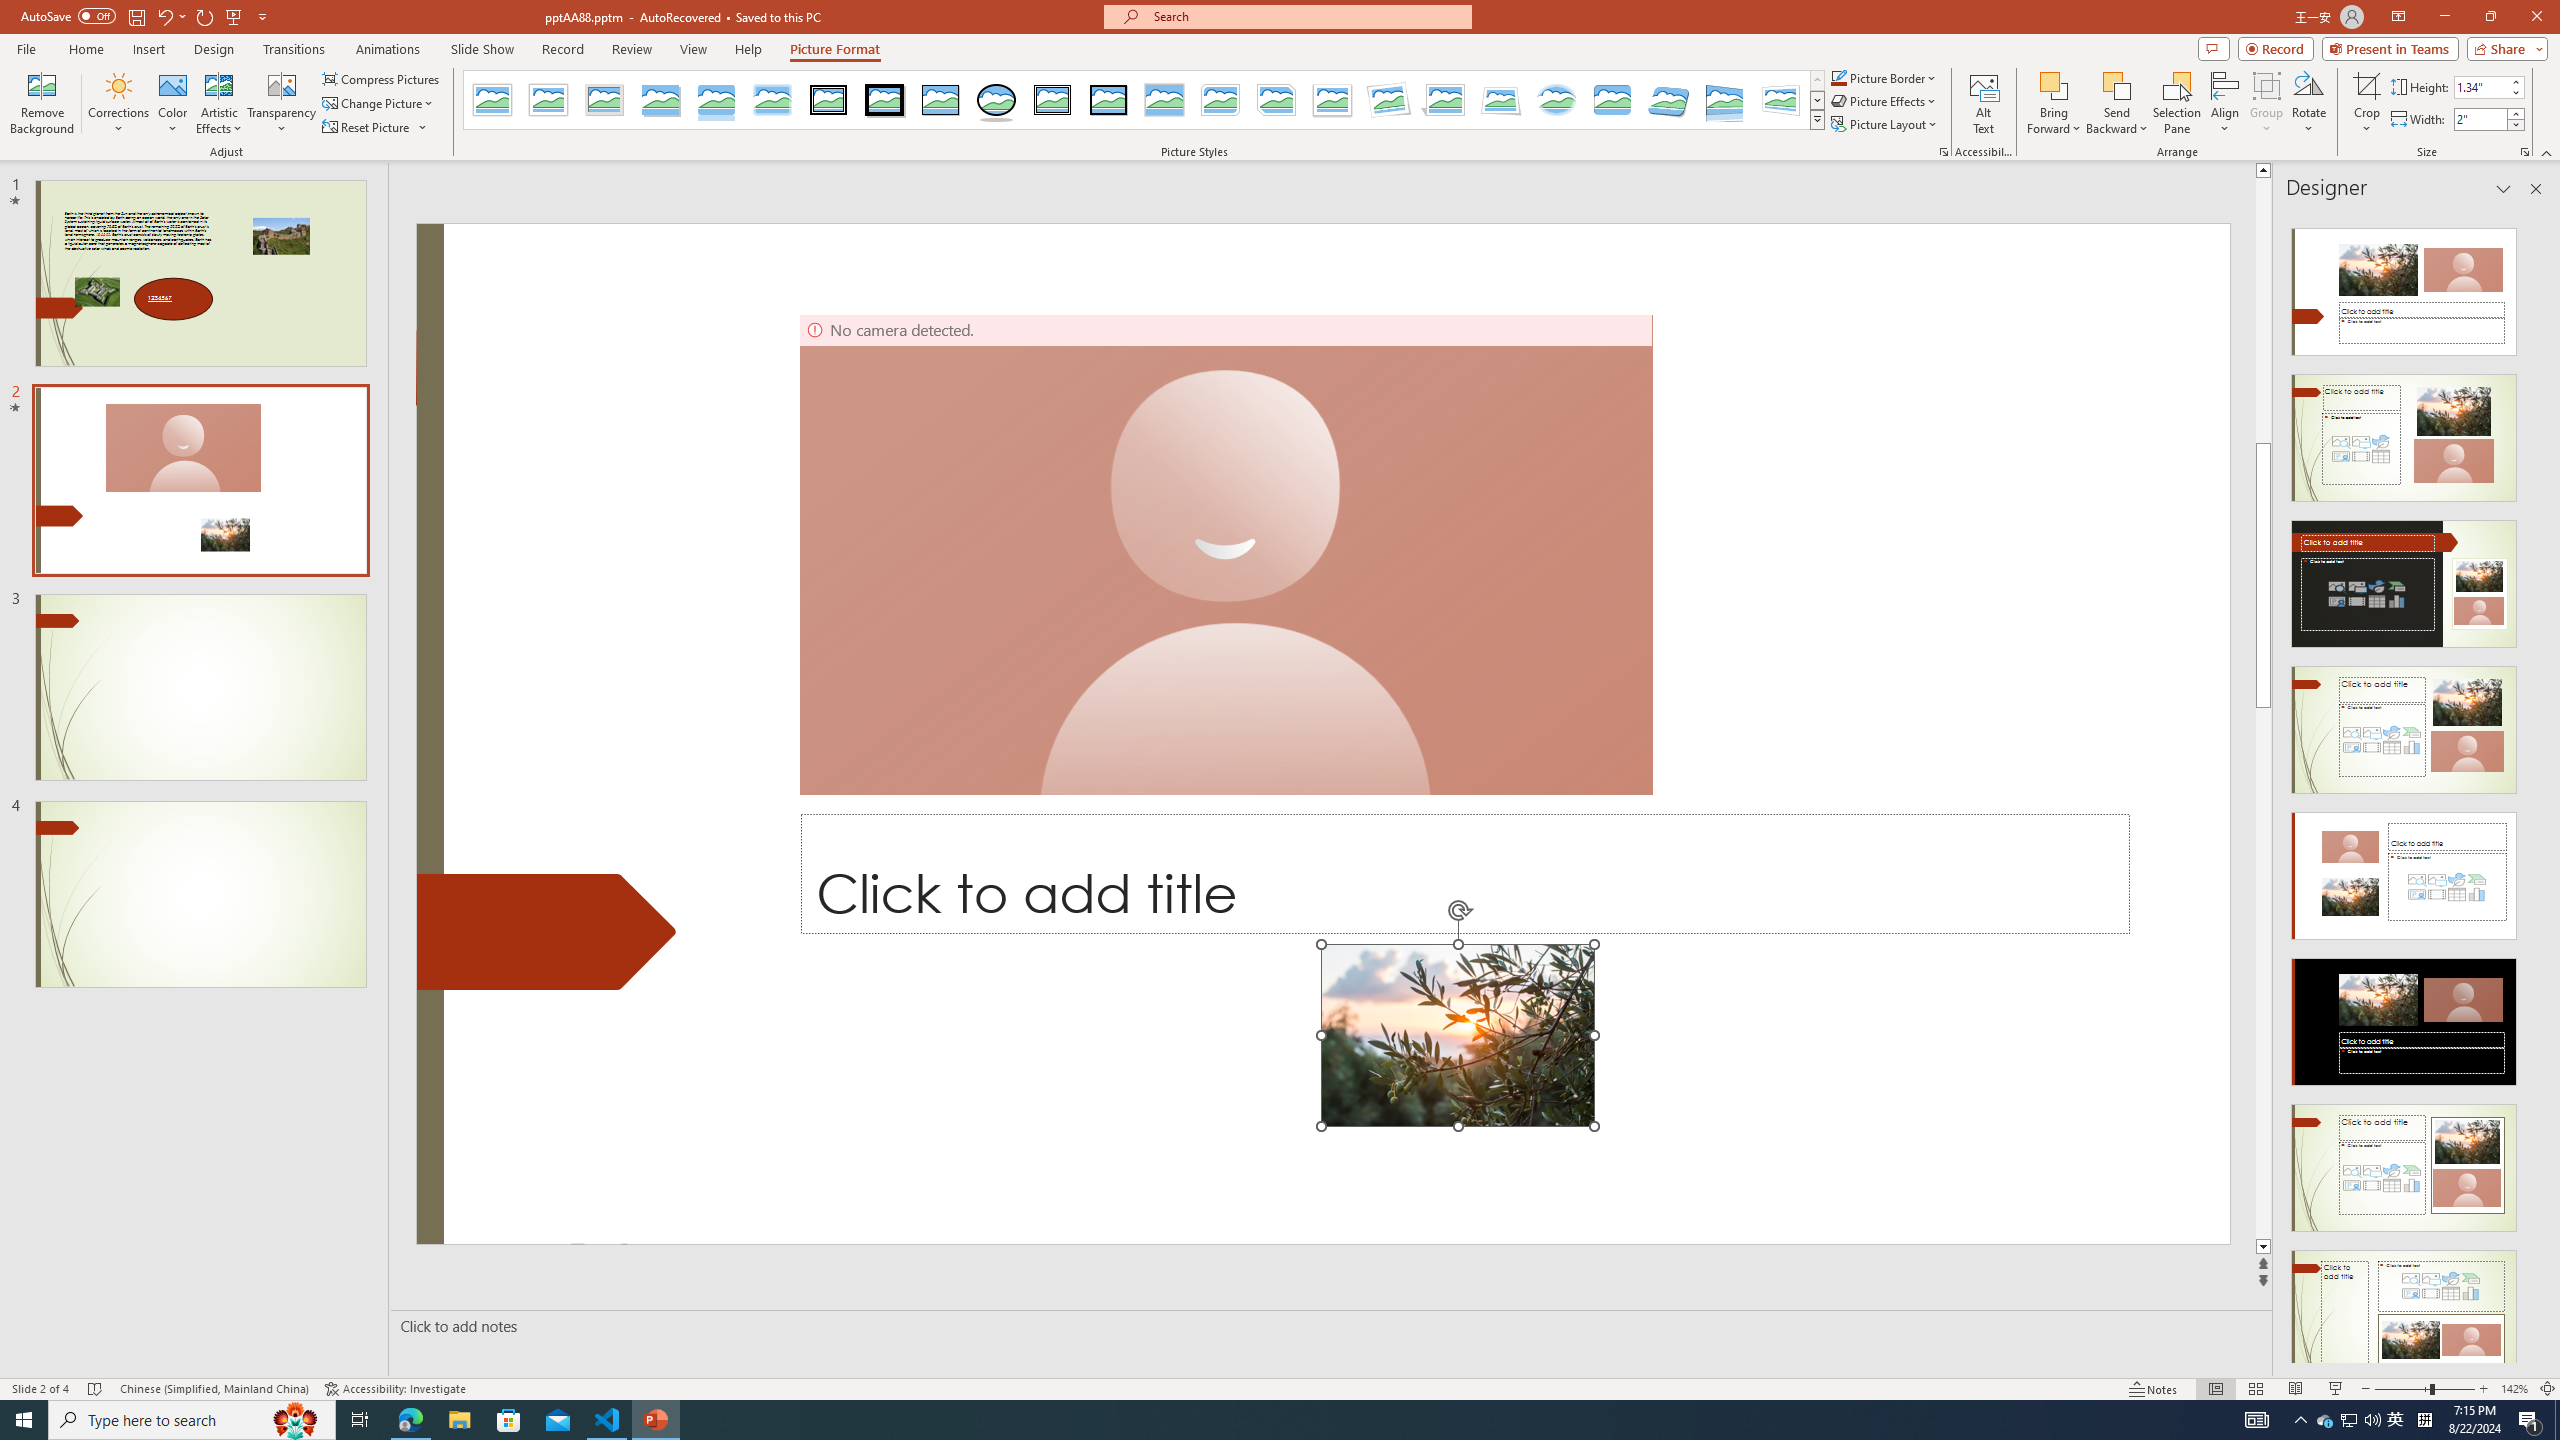 Image resolution: width=2560 pixels, height=1440 pixels. What do you see at coordinates (2480, 119) in the screenshot?
I see `Shape Width` at bounding box center [2480, 119].